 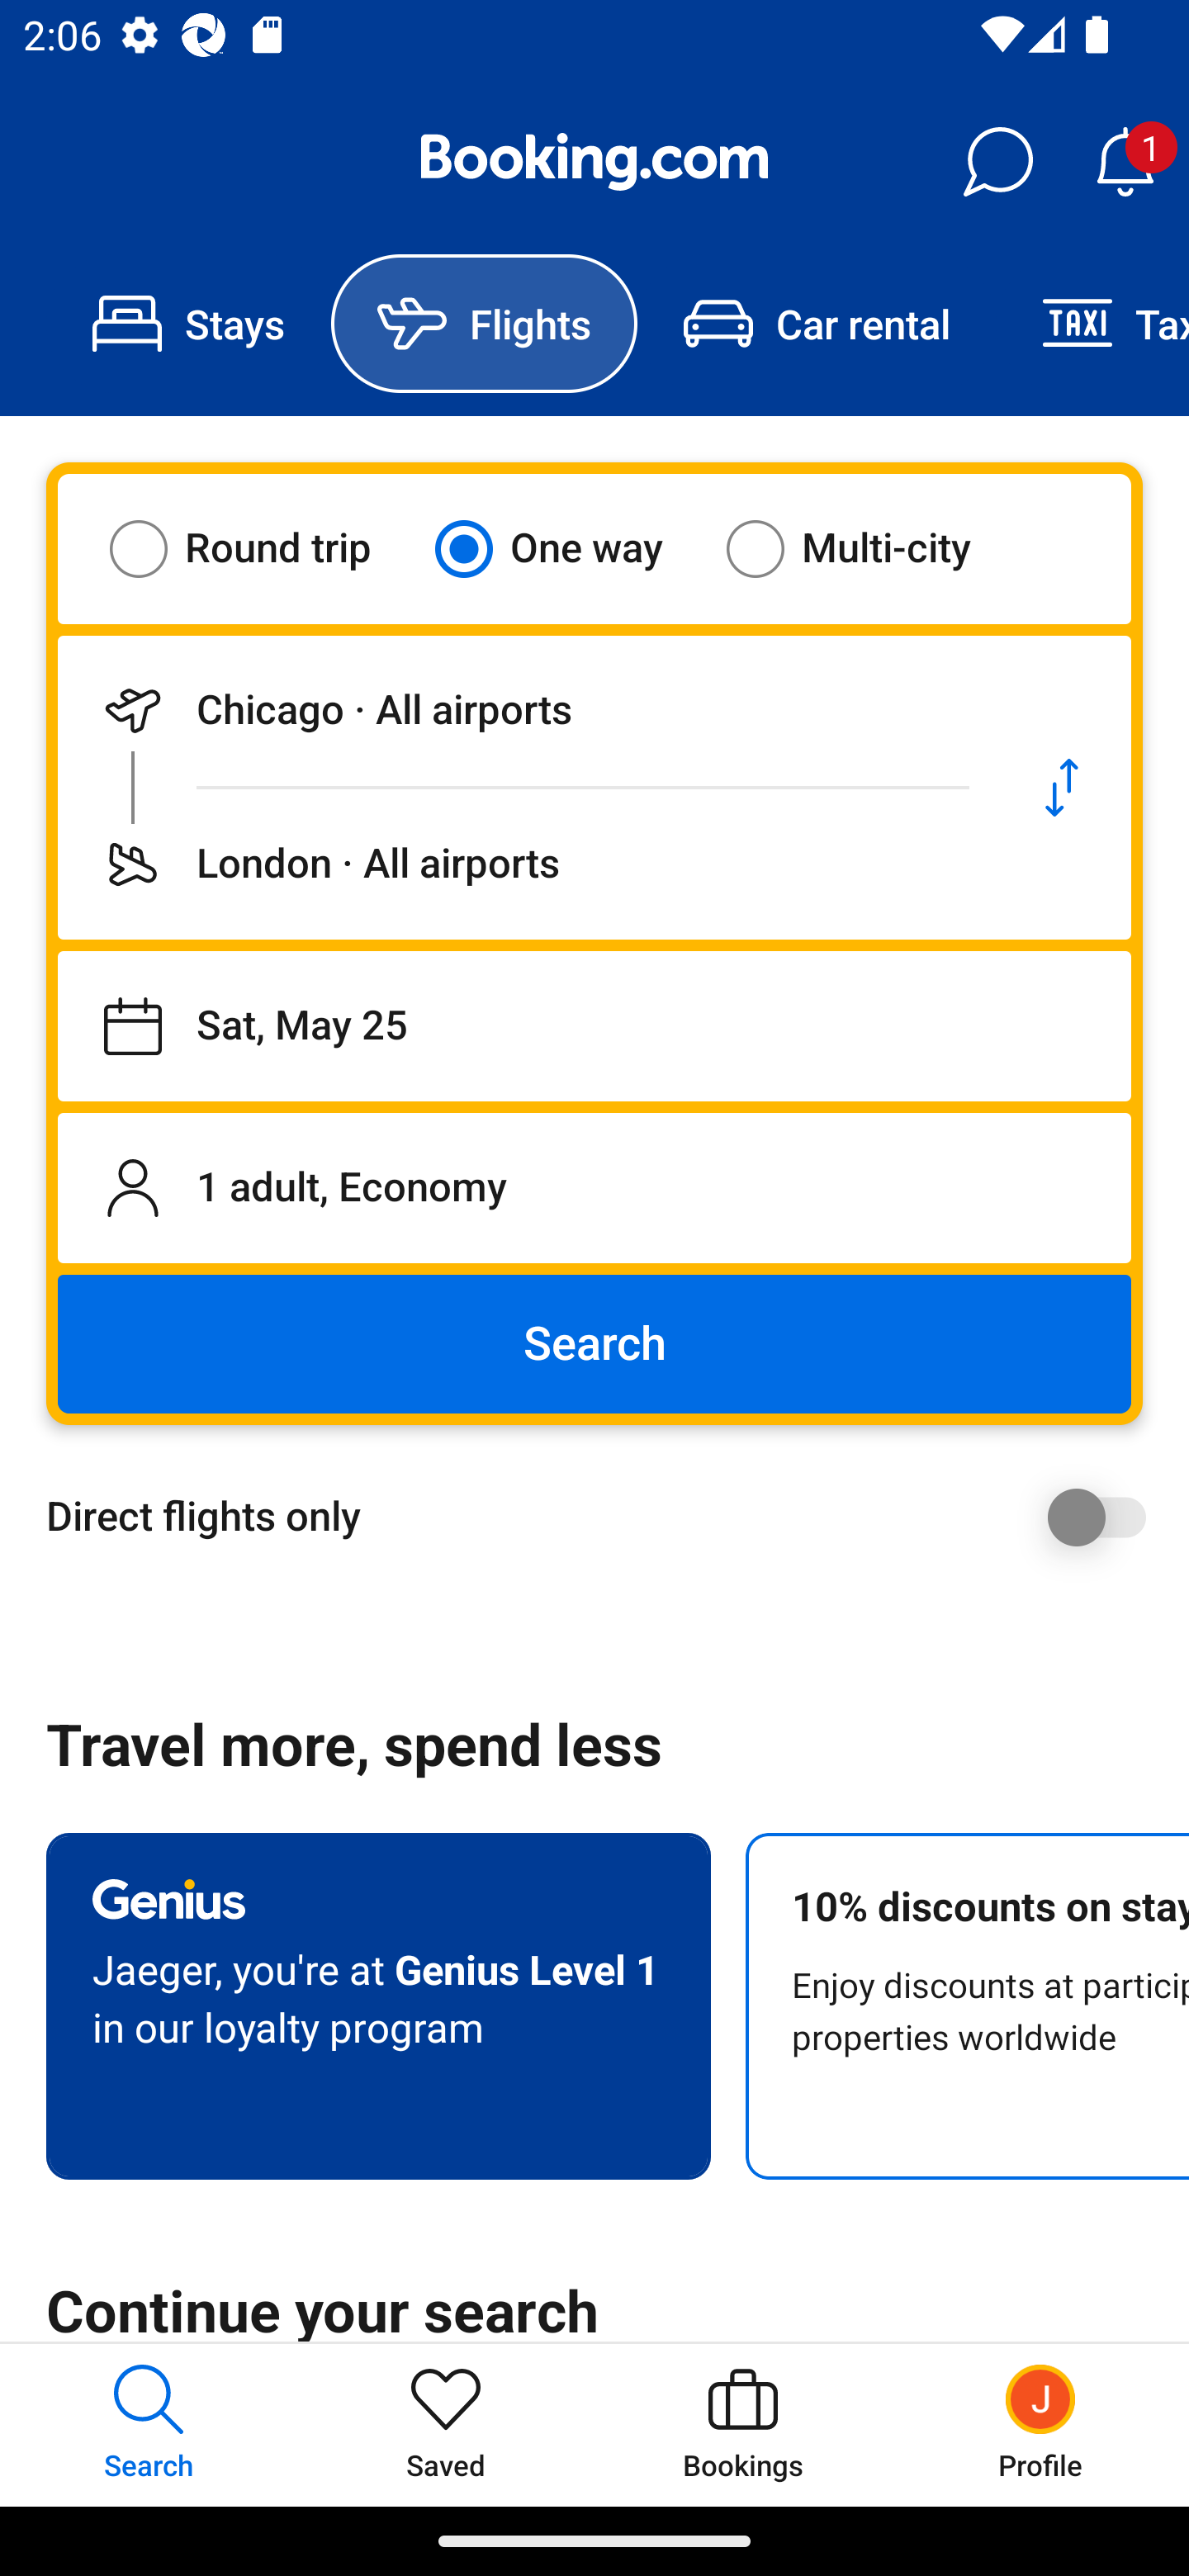 I want to click on Profile, so click(x=1040, y=2424).